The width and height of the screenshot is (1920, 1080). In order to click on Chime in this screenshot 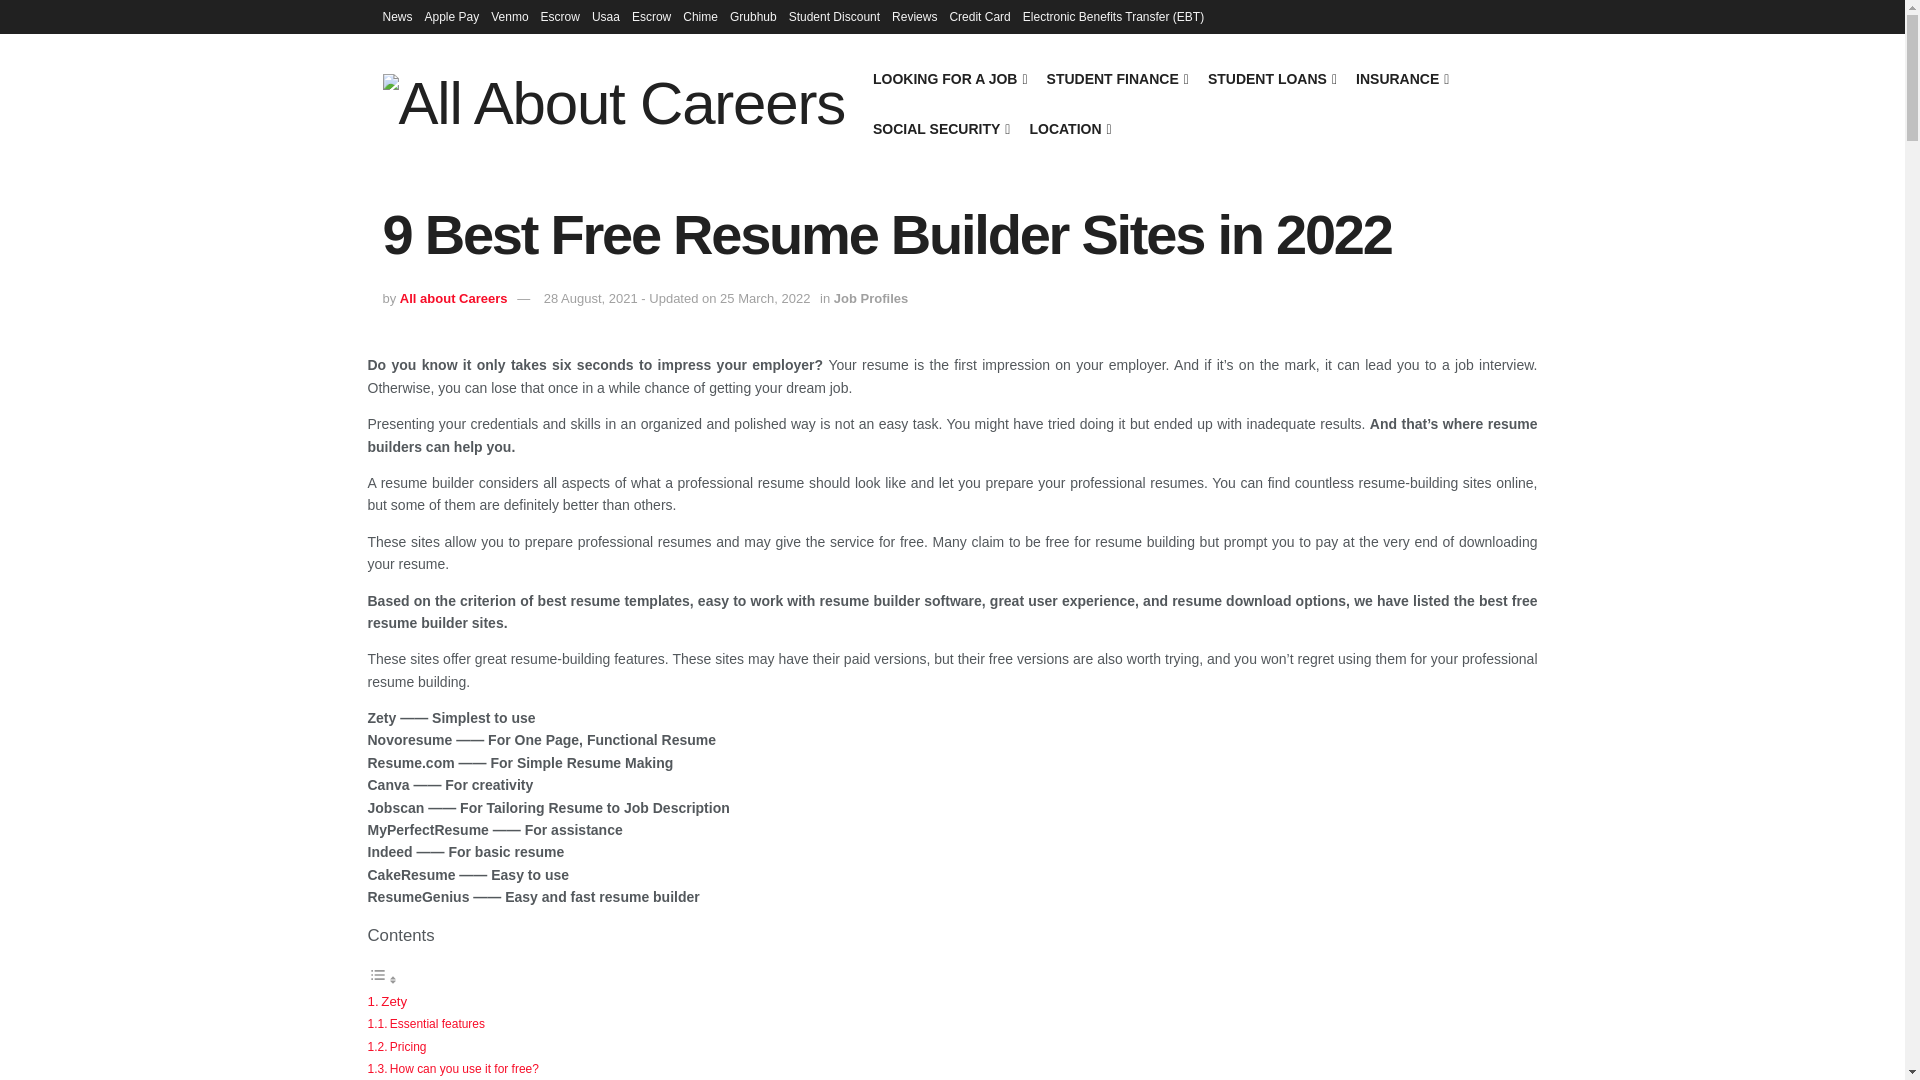, I will do `click(700, 16)`.